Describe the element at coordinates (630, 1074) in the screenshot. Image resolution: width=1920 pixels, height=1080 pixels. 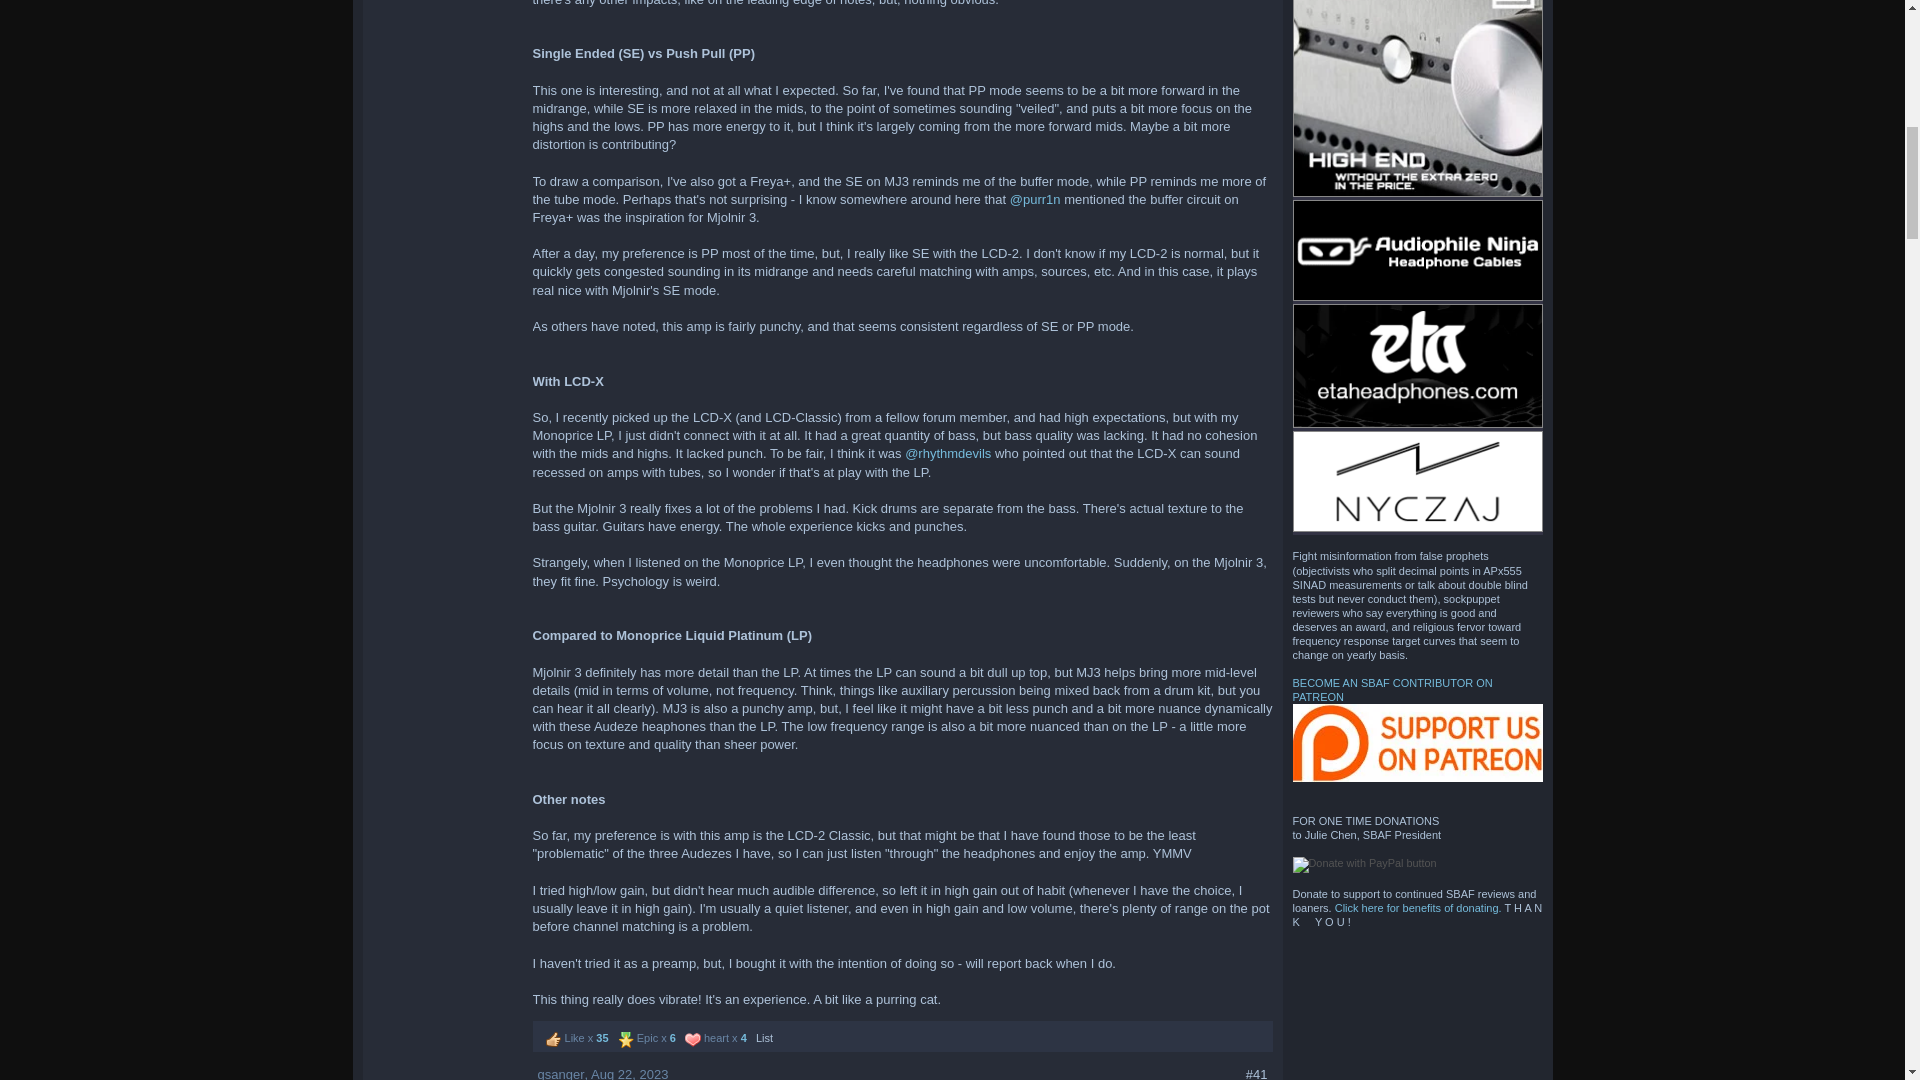
I see `Permalink` at that location.